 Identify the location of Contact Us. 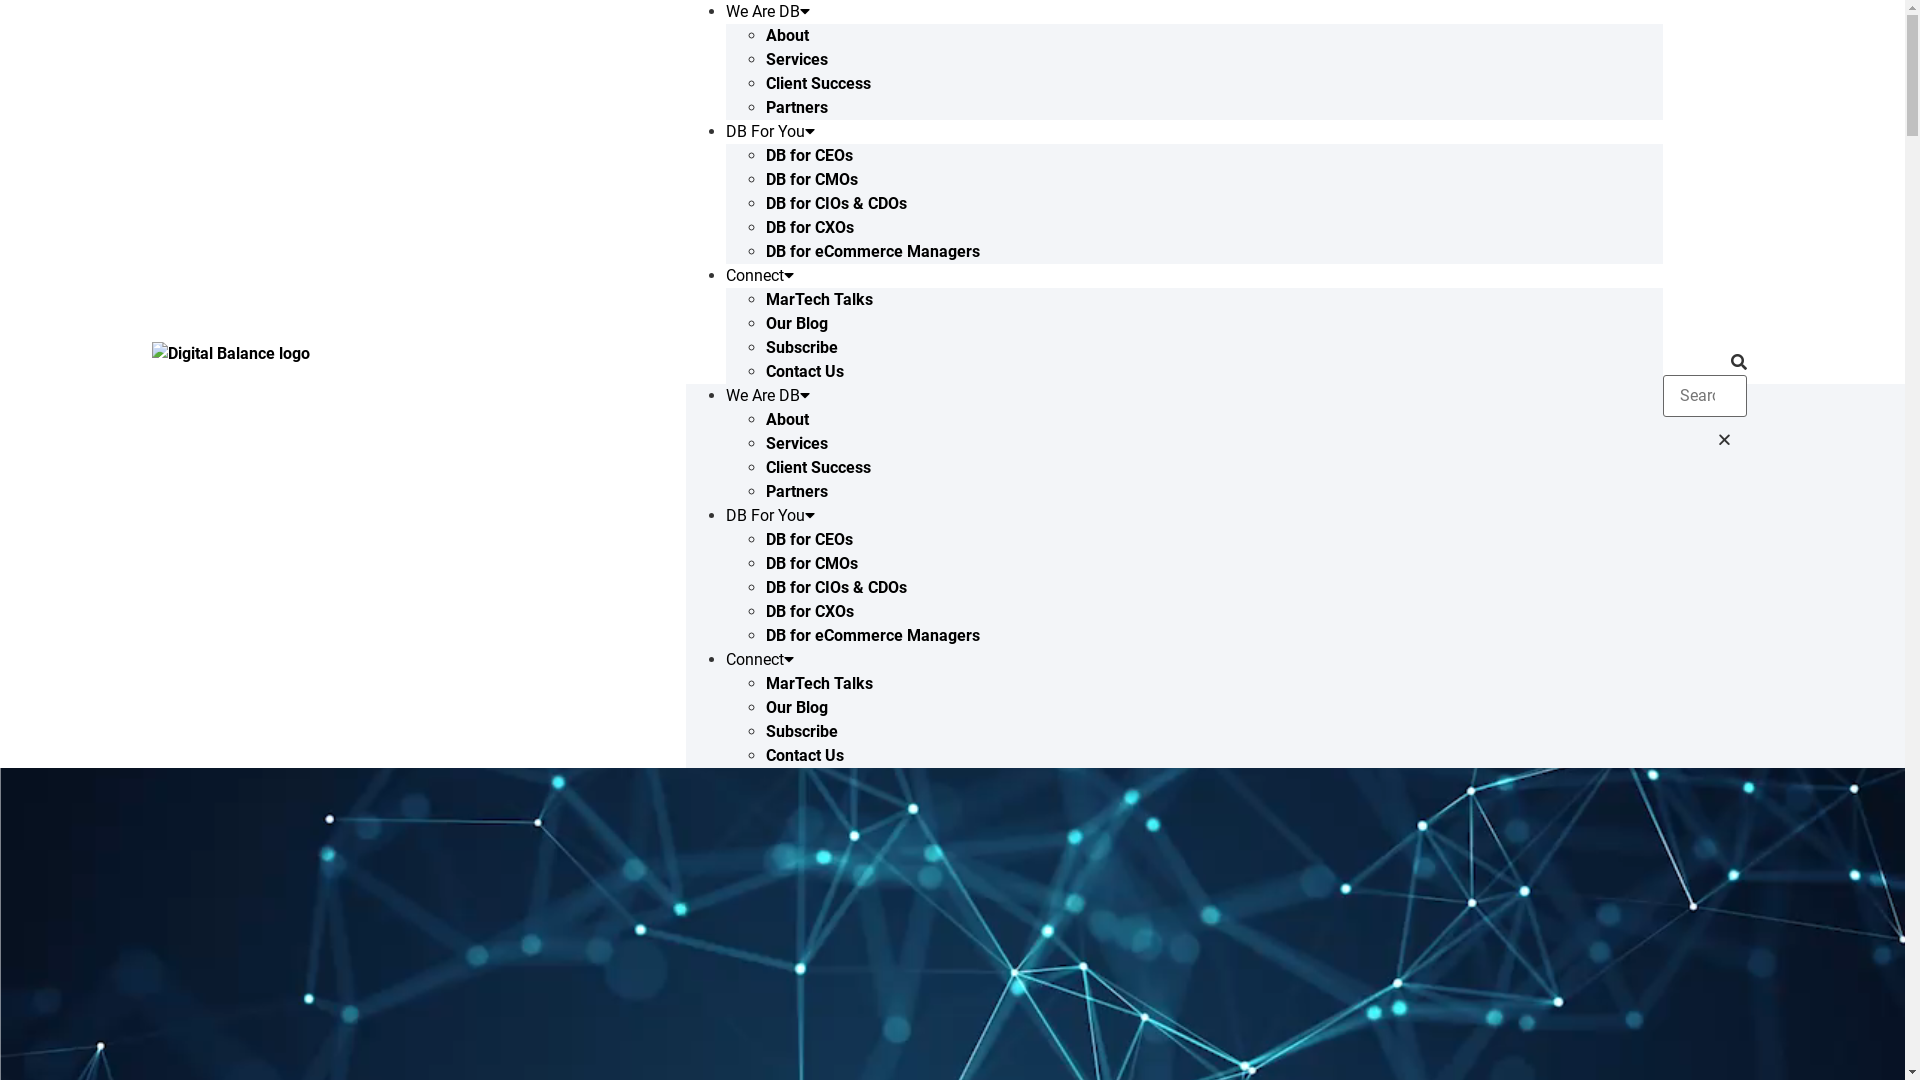
(805, 756).